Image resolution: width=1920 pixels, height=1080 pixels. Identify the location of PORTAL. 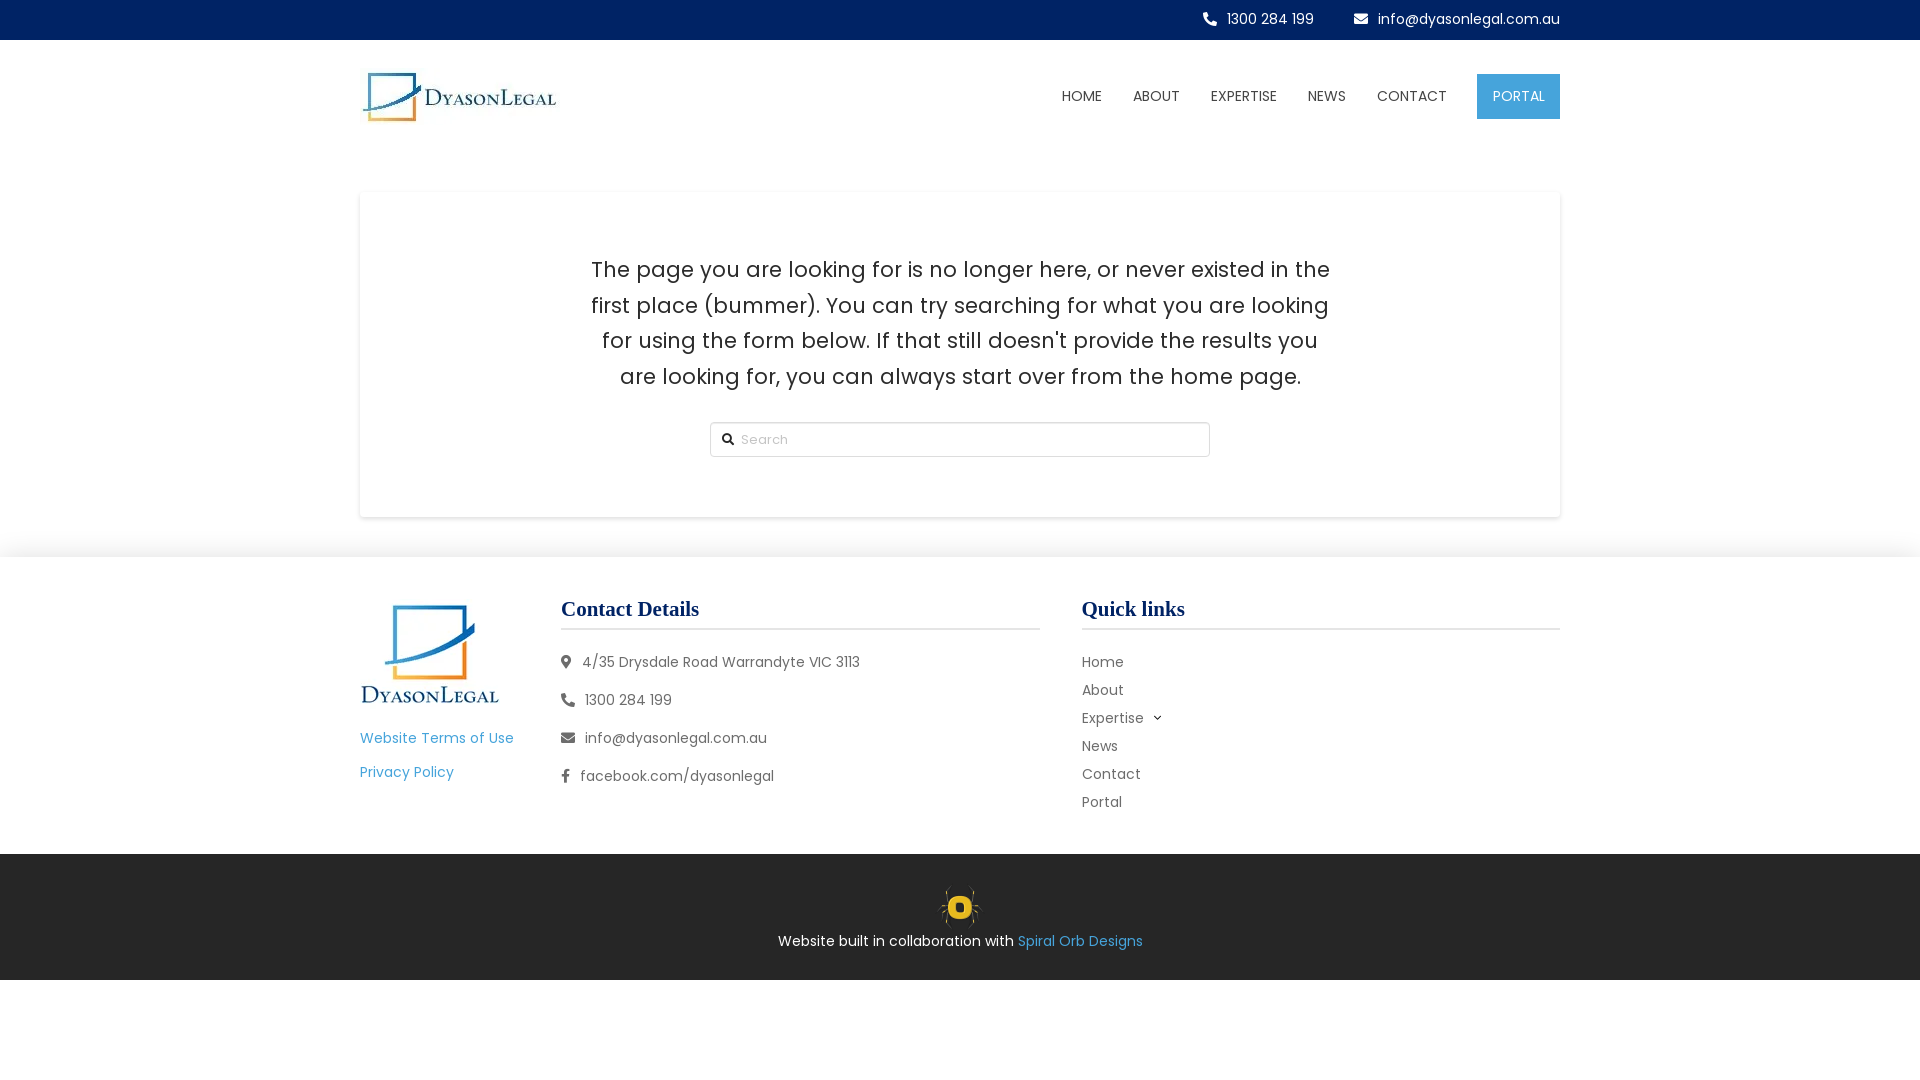
(1518, 96).